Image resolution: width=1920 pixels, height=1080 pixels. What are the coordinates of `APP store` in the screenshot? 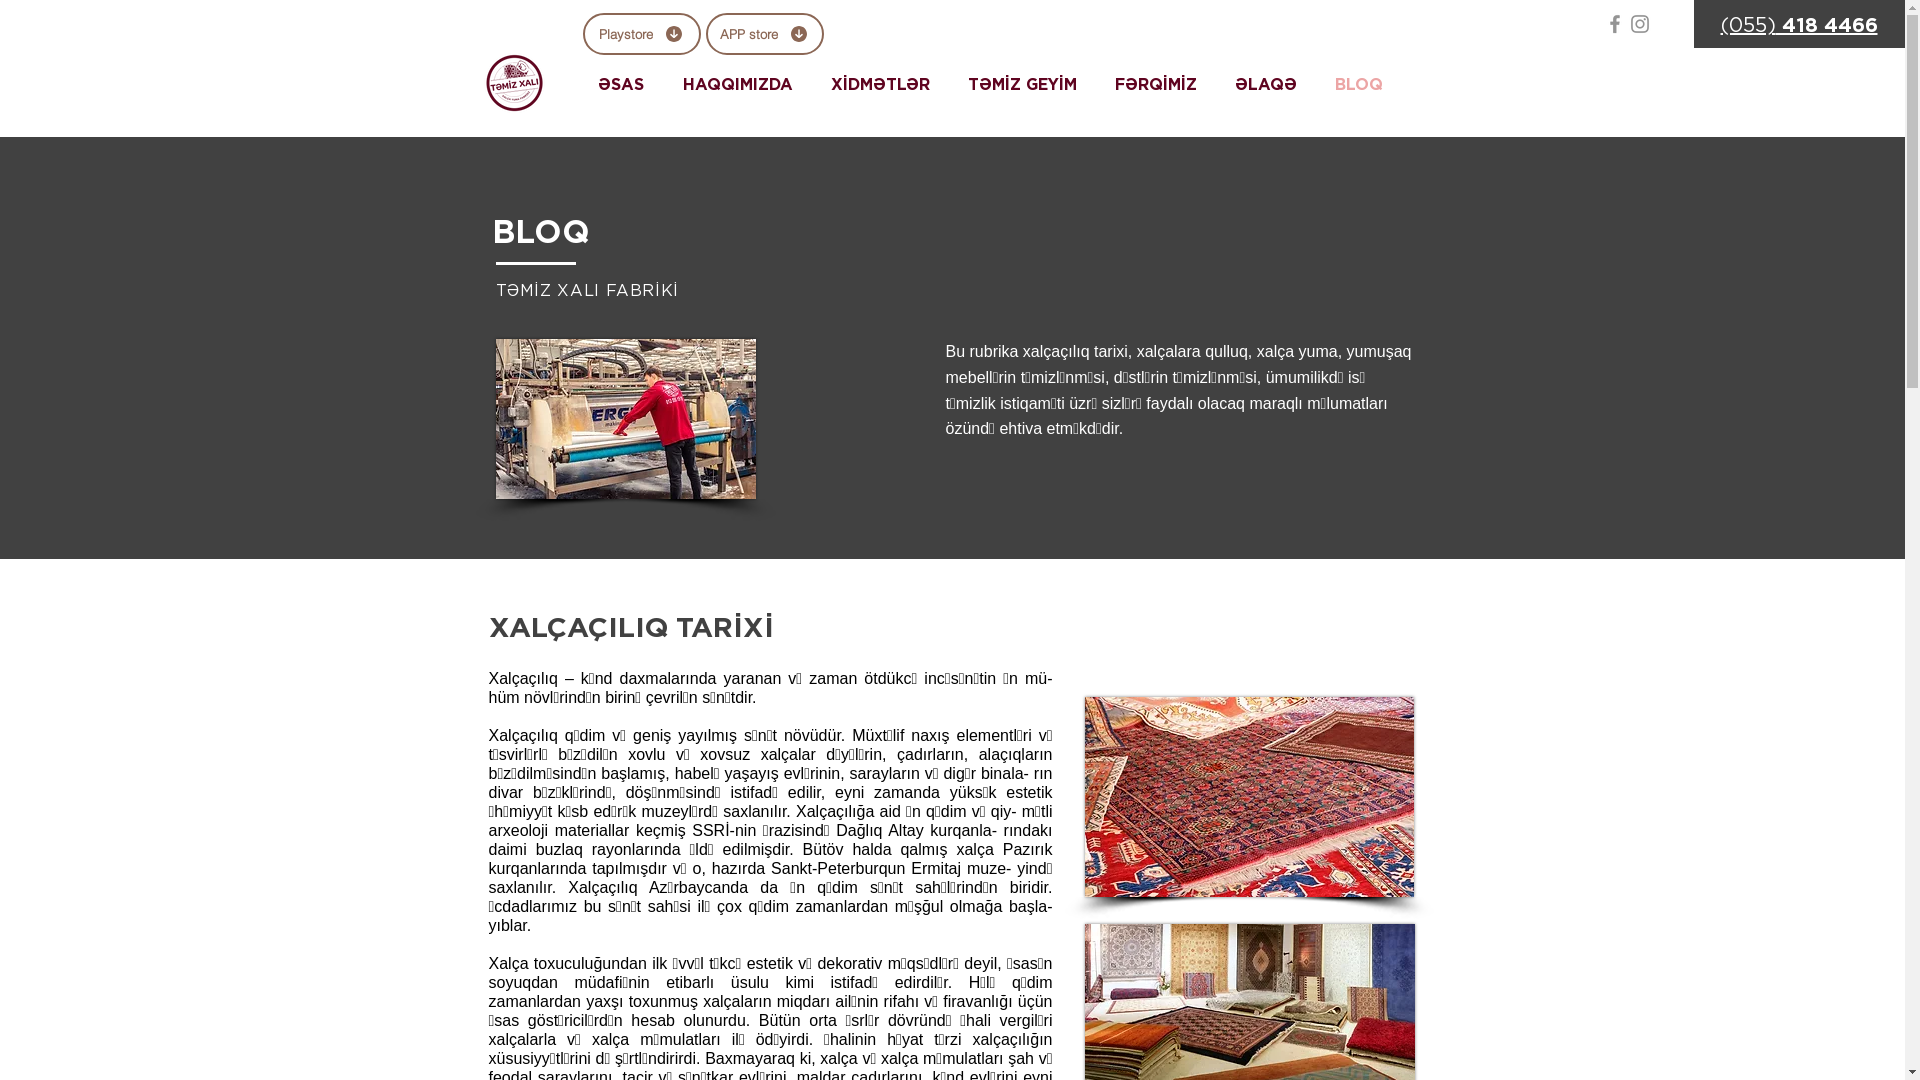 It's located at (765, 34).